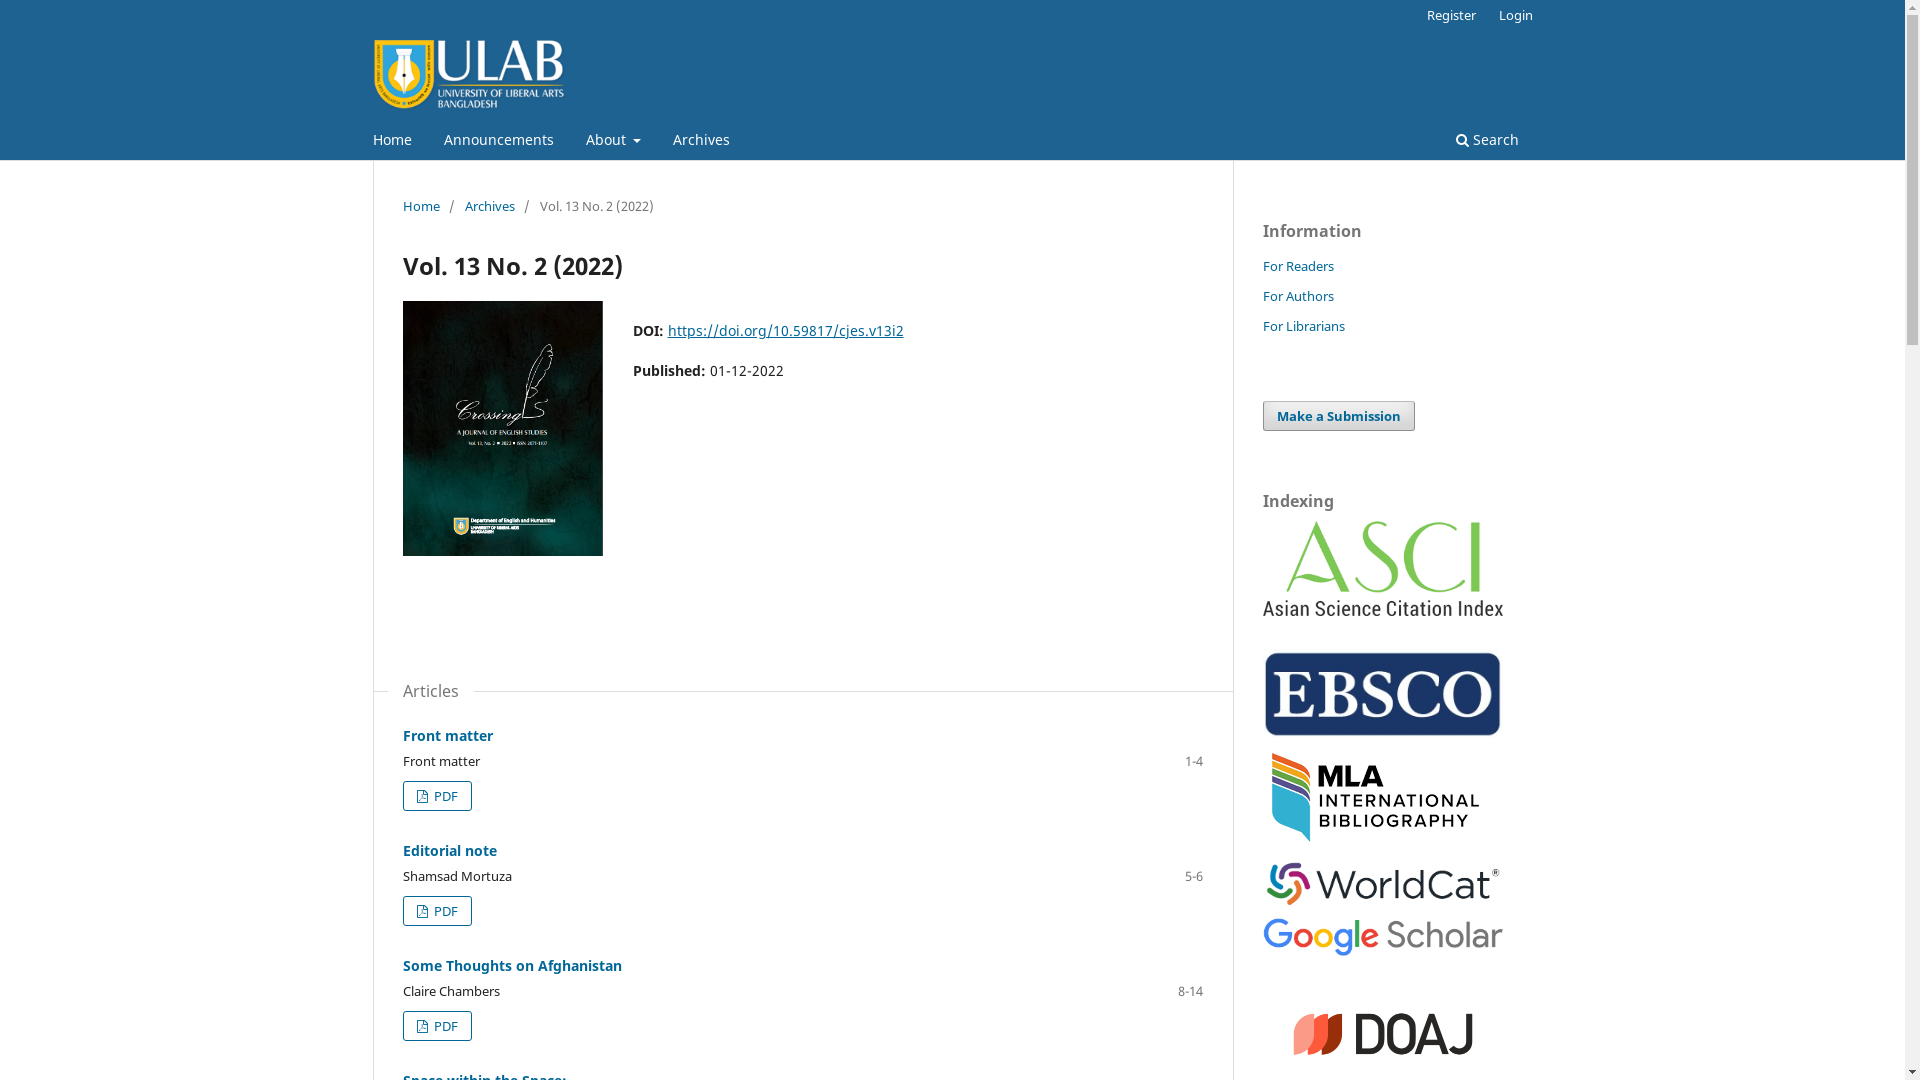  What do you see at coordinates (512, 966) in the screenshot?
I see `Some Thoughts on Afghanistan` at bounding box center [512, 966].